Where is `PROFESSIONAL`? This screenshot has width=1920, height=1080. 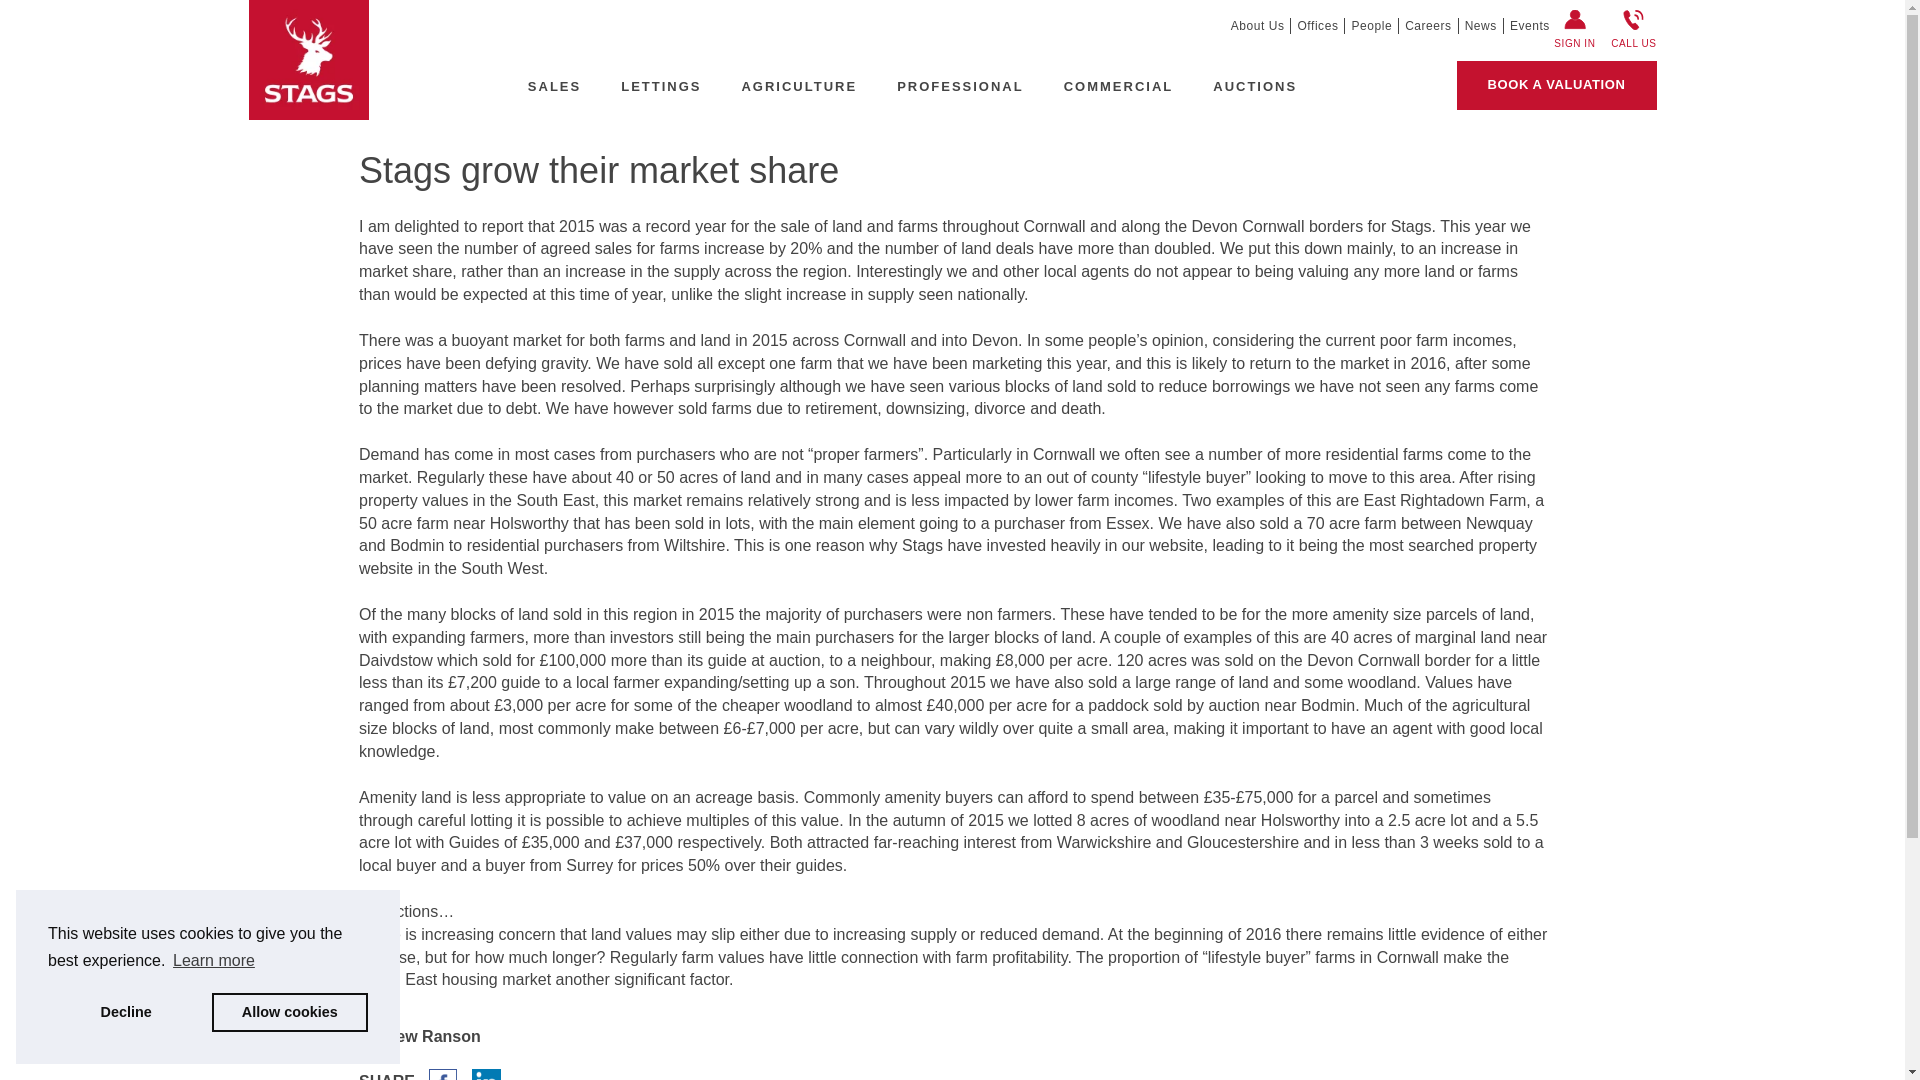
PROFESSIONAL is located at coordinates (960, 86).